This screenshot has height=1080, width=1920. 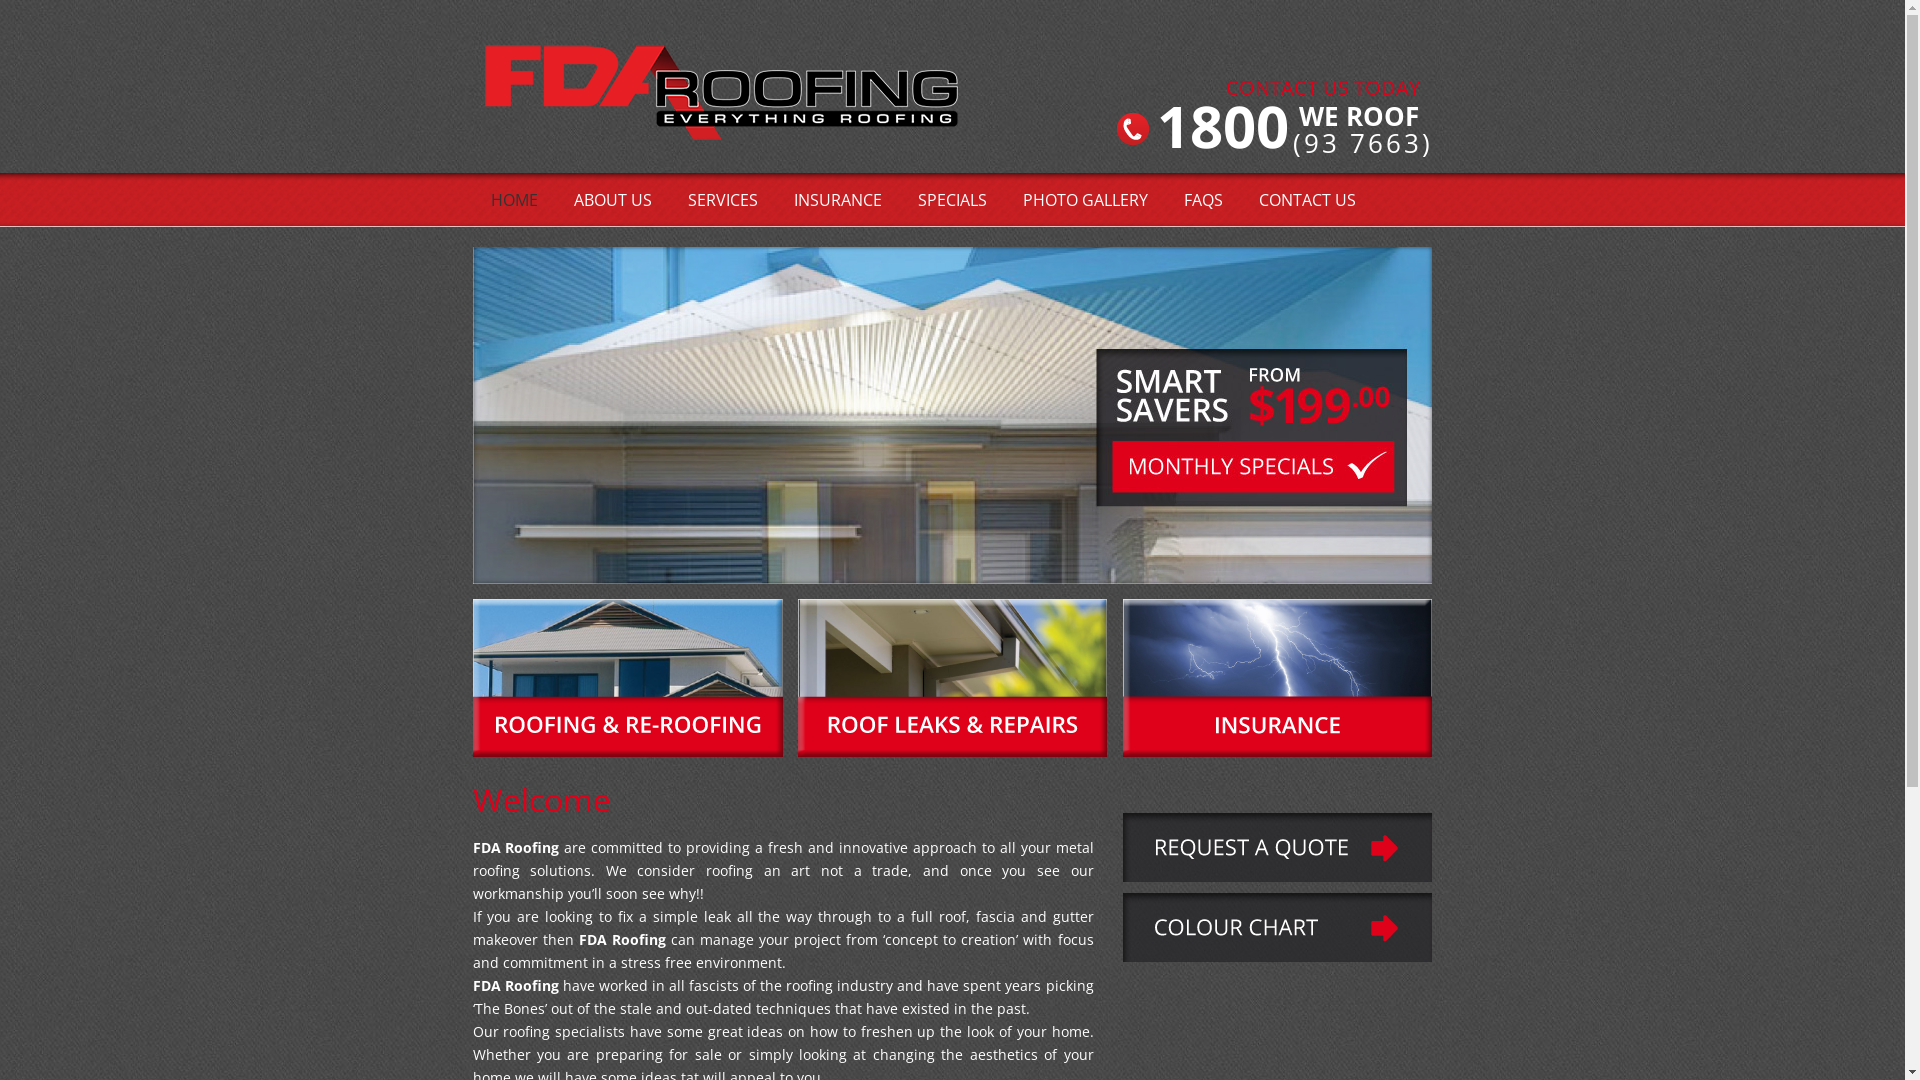 What do you see at coordinates (514, 200) in the screenshot?
I see `HOME` at bounding box center [514, 200].